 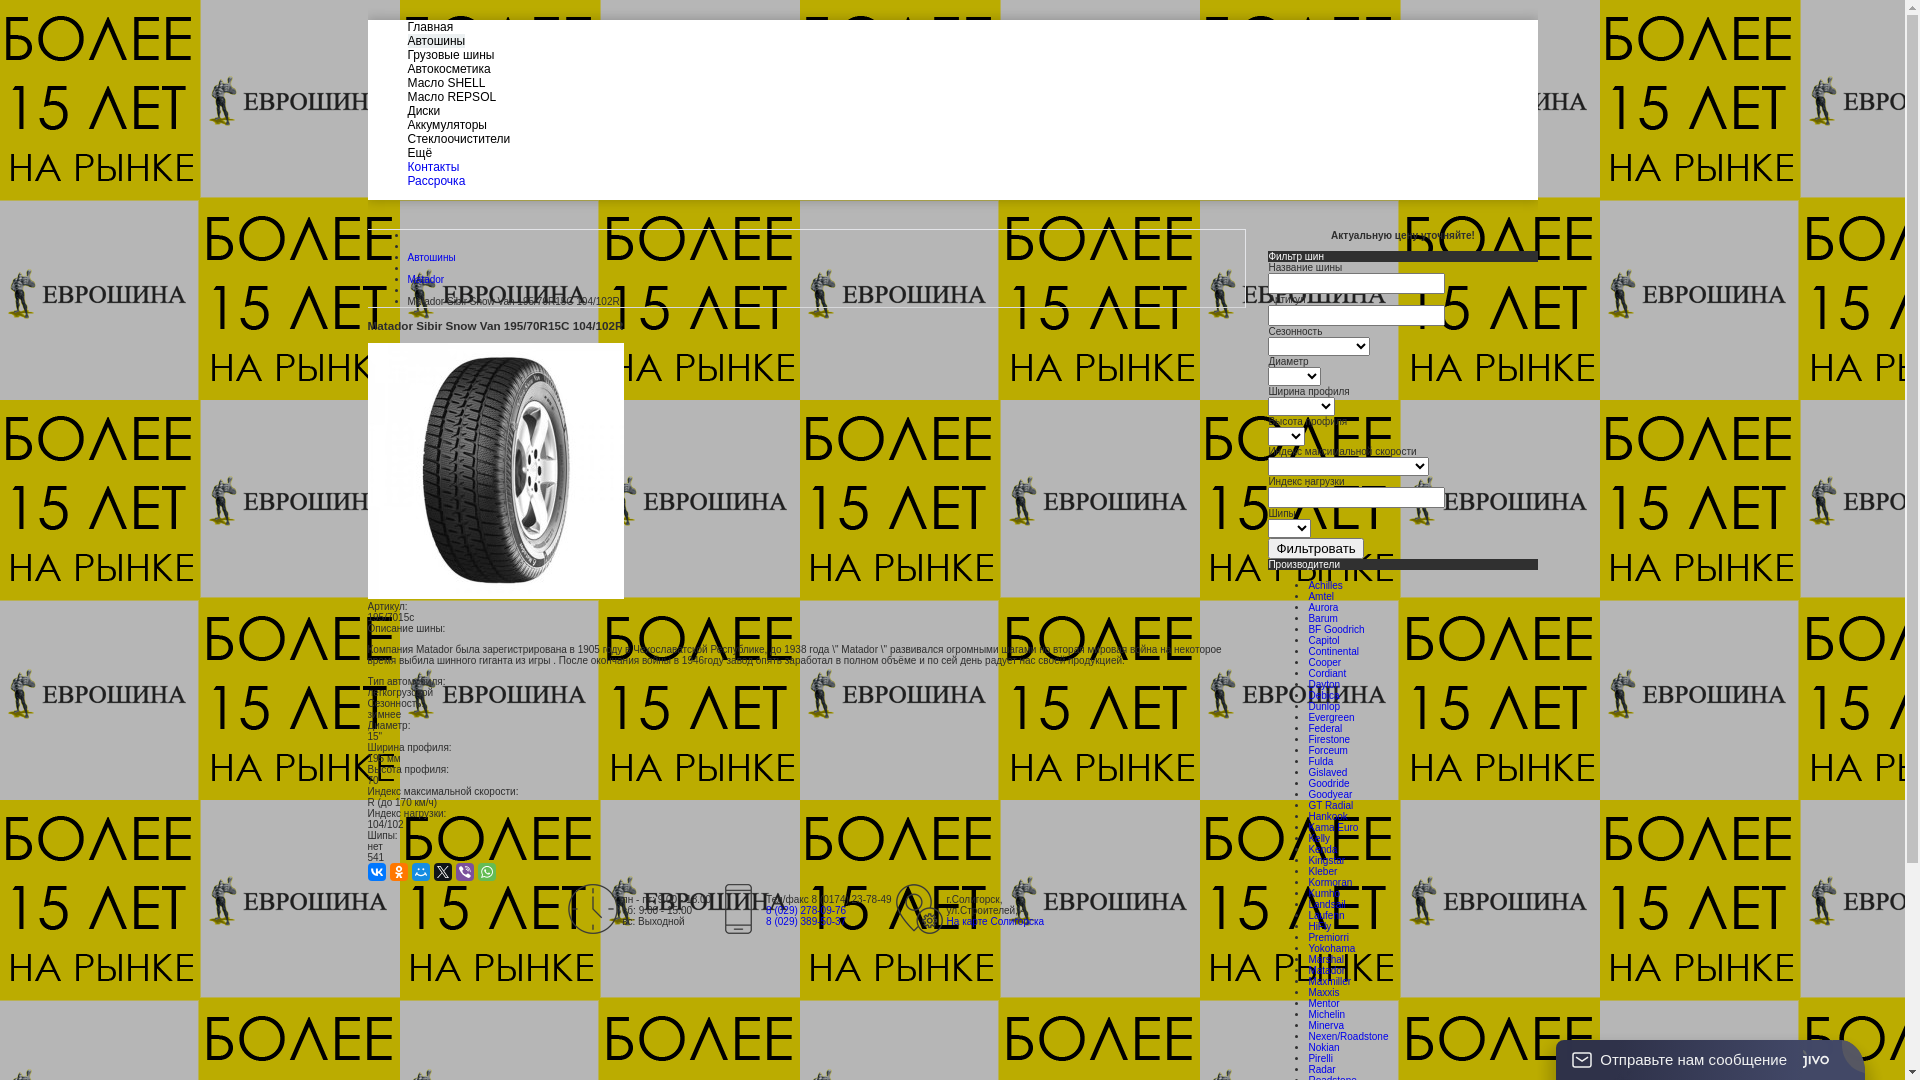 I want to click on Cooper, so click(x=1324, y=662).